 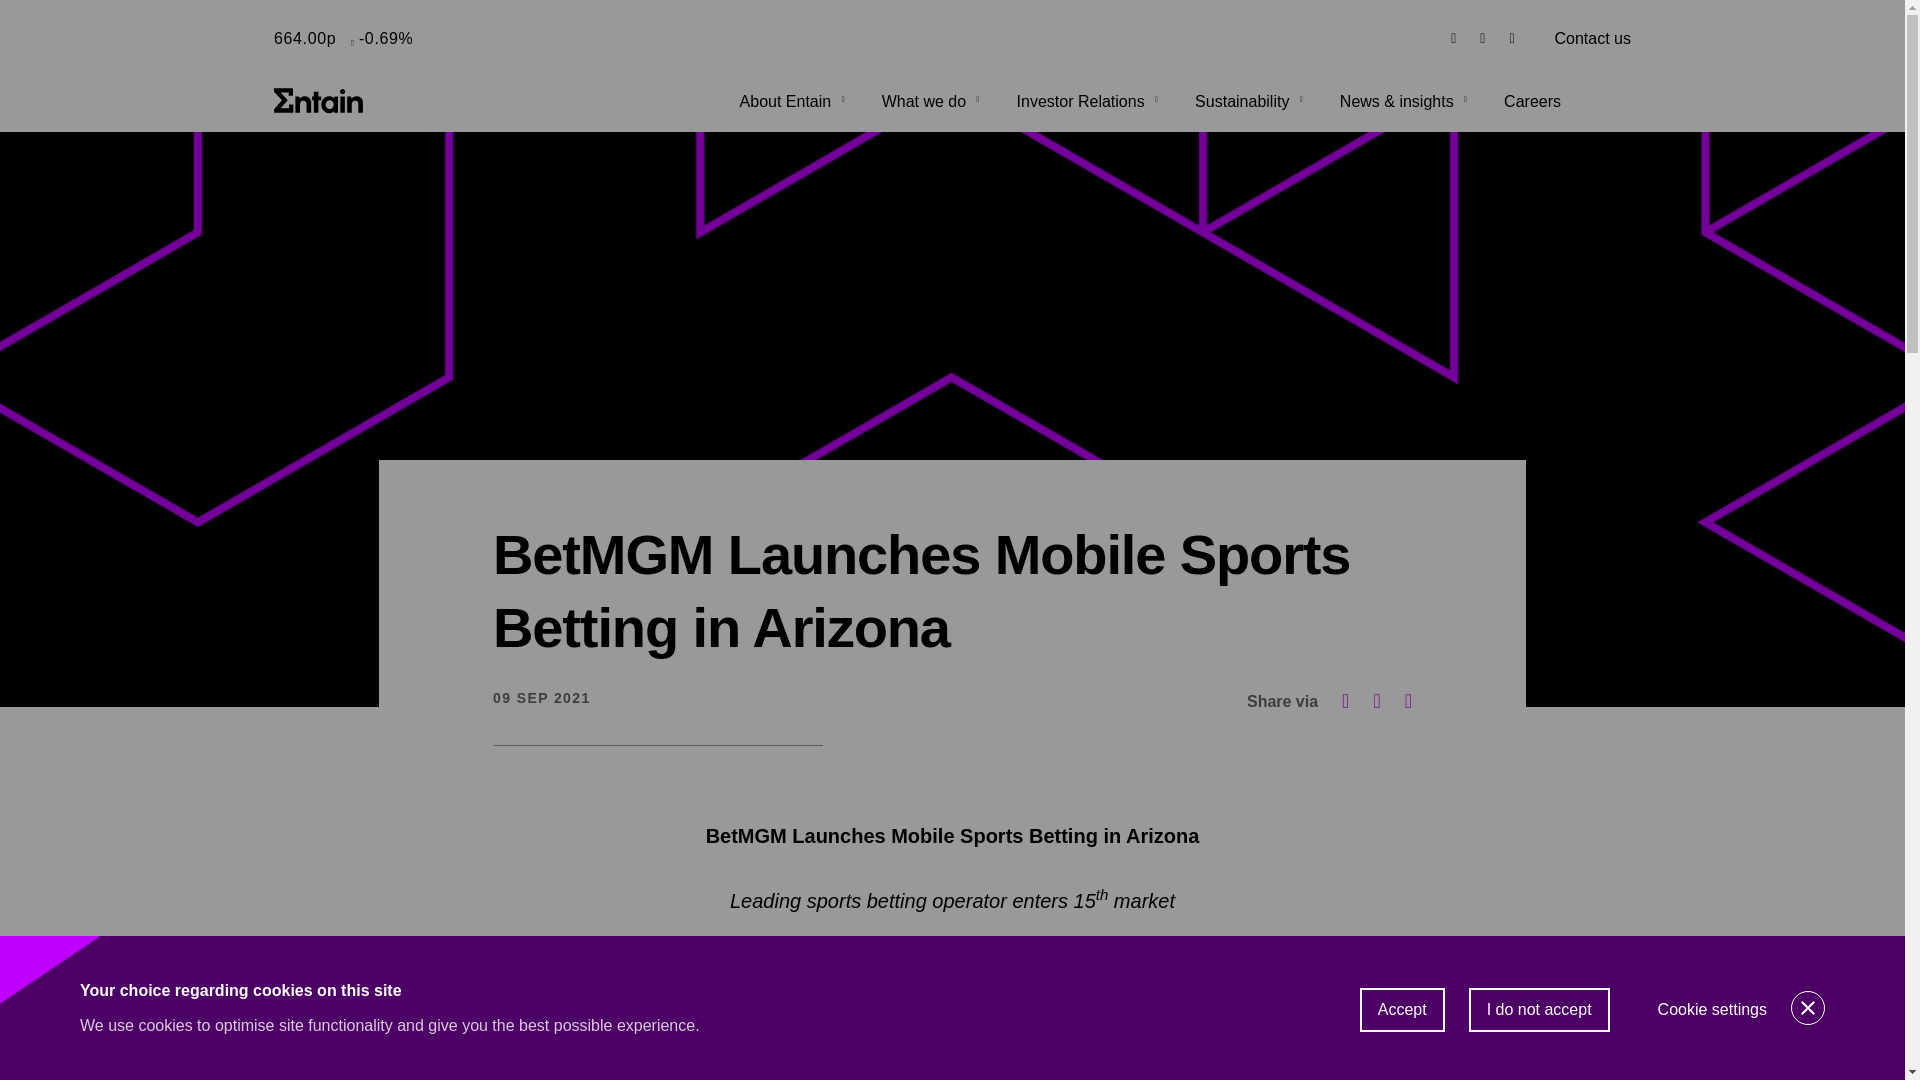 I want to click on Contact us, so click(x=1592, y=38).